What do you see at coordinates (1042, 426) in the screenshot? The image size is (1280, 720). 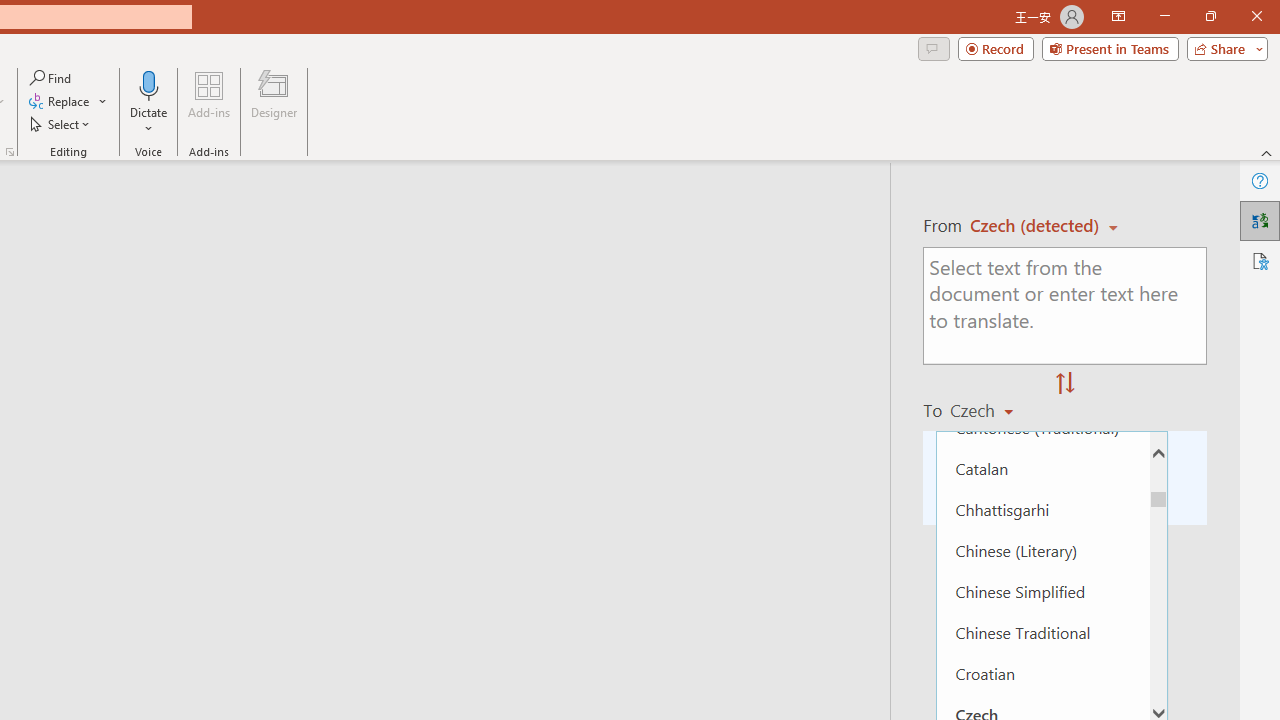 I see `Cantonese (Traditional)` at bounding box center [1042, 426].